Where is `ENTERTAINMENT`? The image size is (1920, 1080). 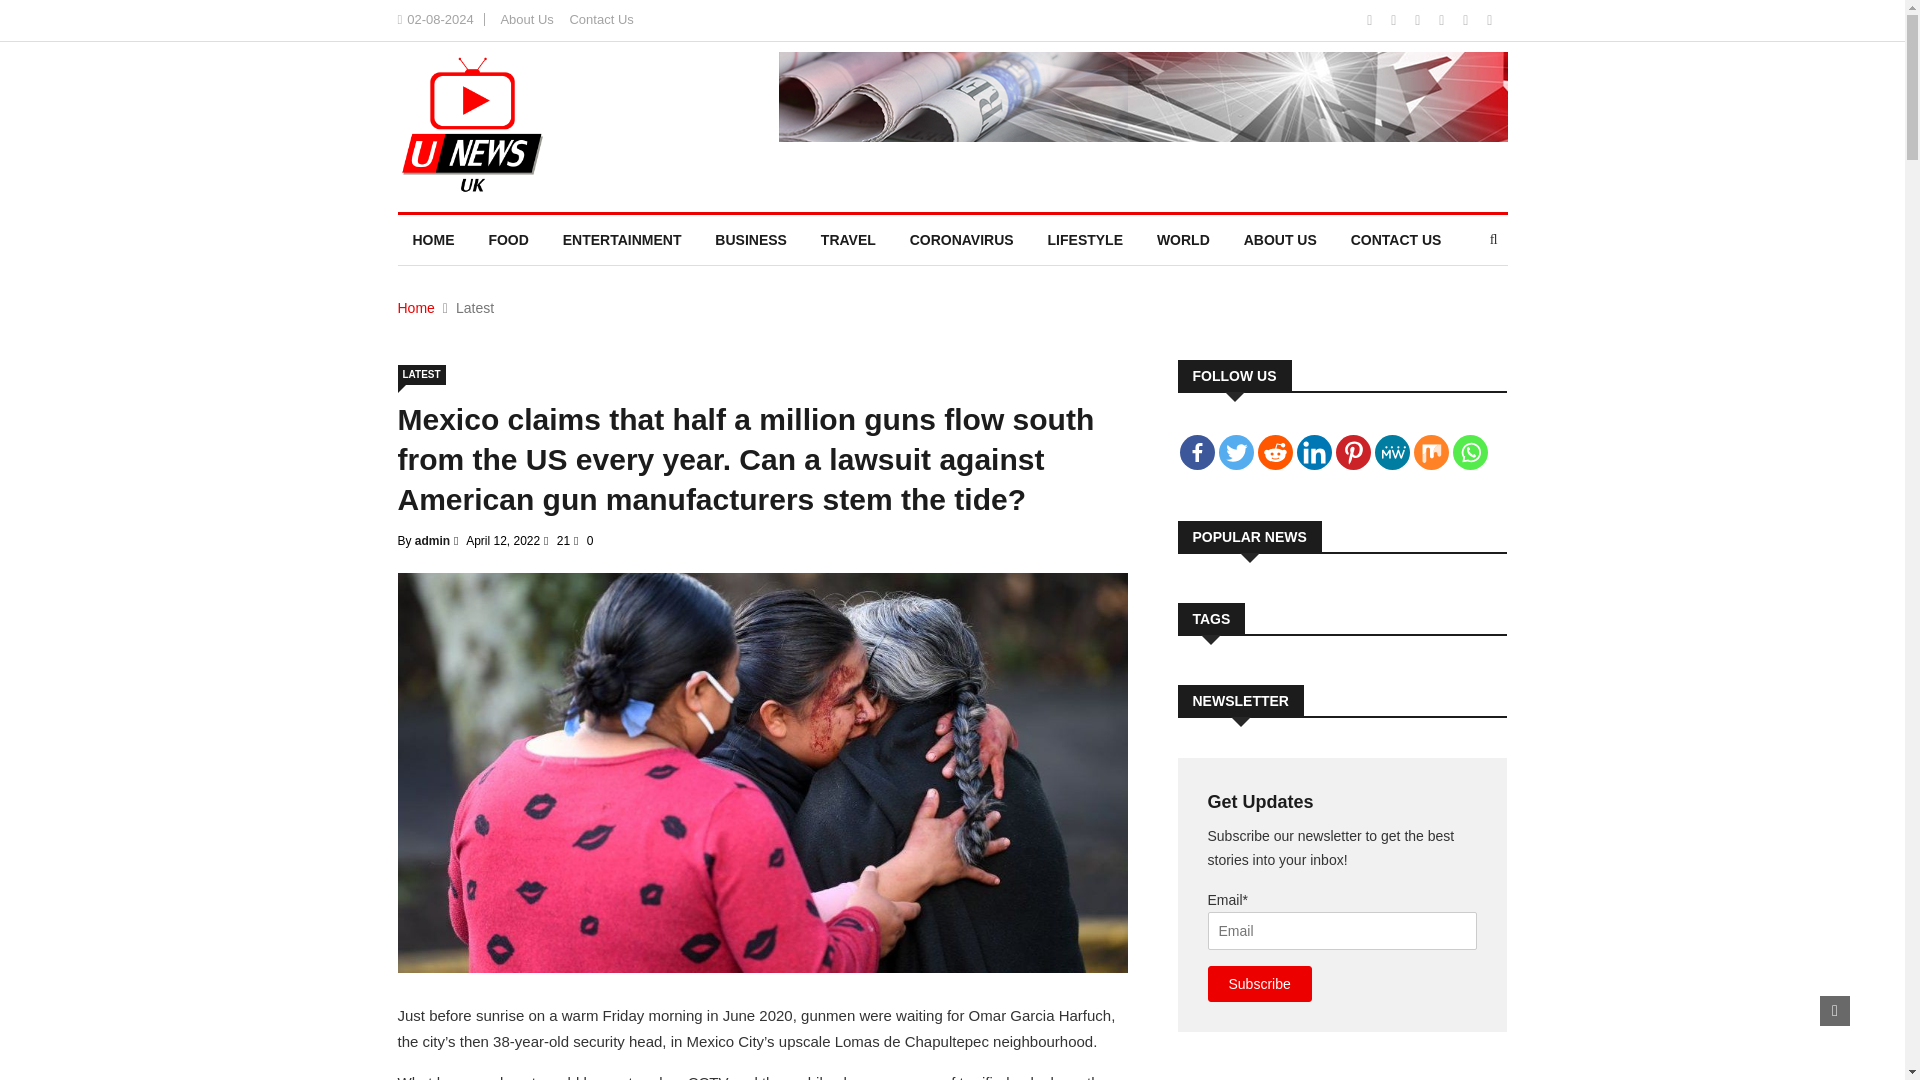
ENTERTAINMENT is located at coordinates (622, 239).